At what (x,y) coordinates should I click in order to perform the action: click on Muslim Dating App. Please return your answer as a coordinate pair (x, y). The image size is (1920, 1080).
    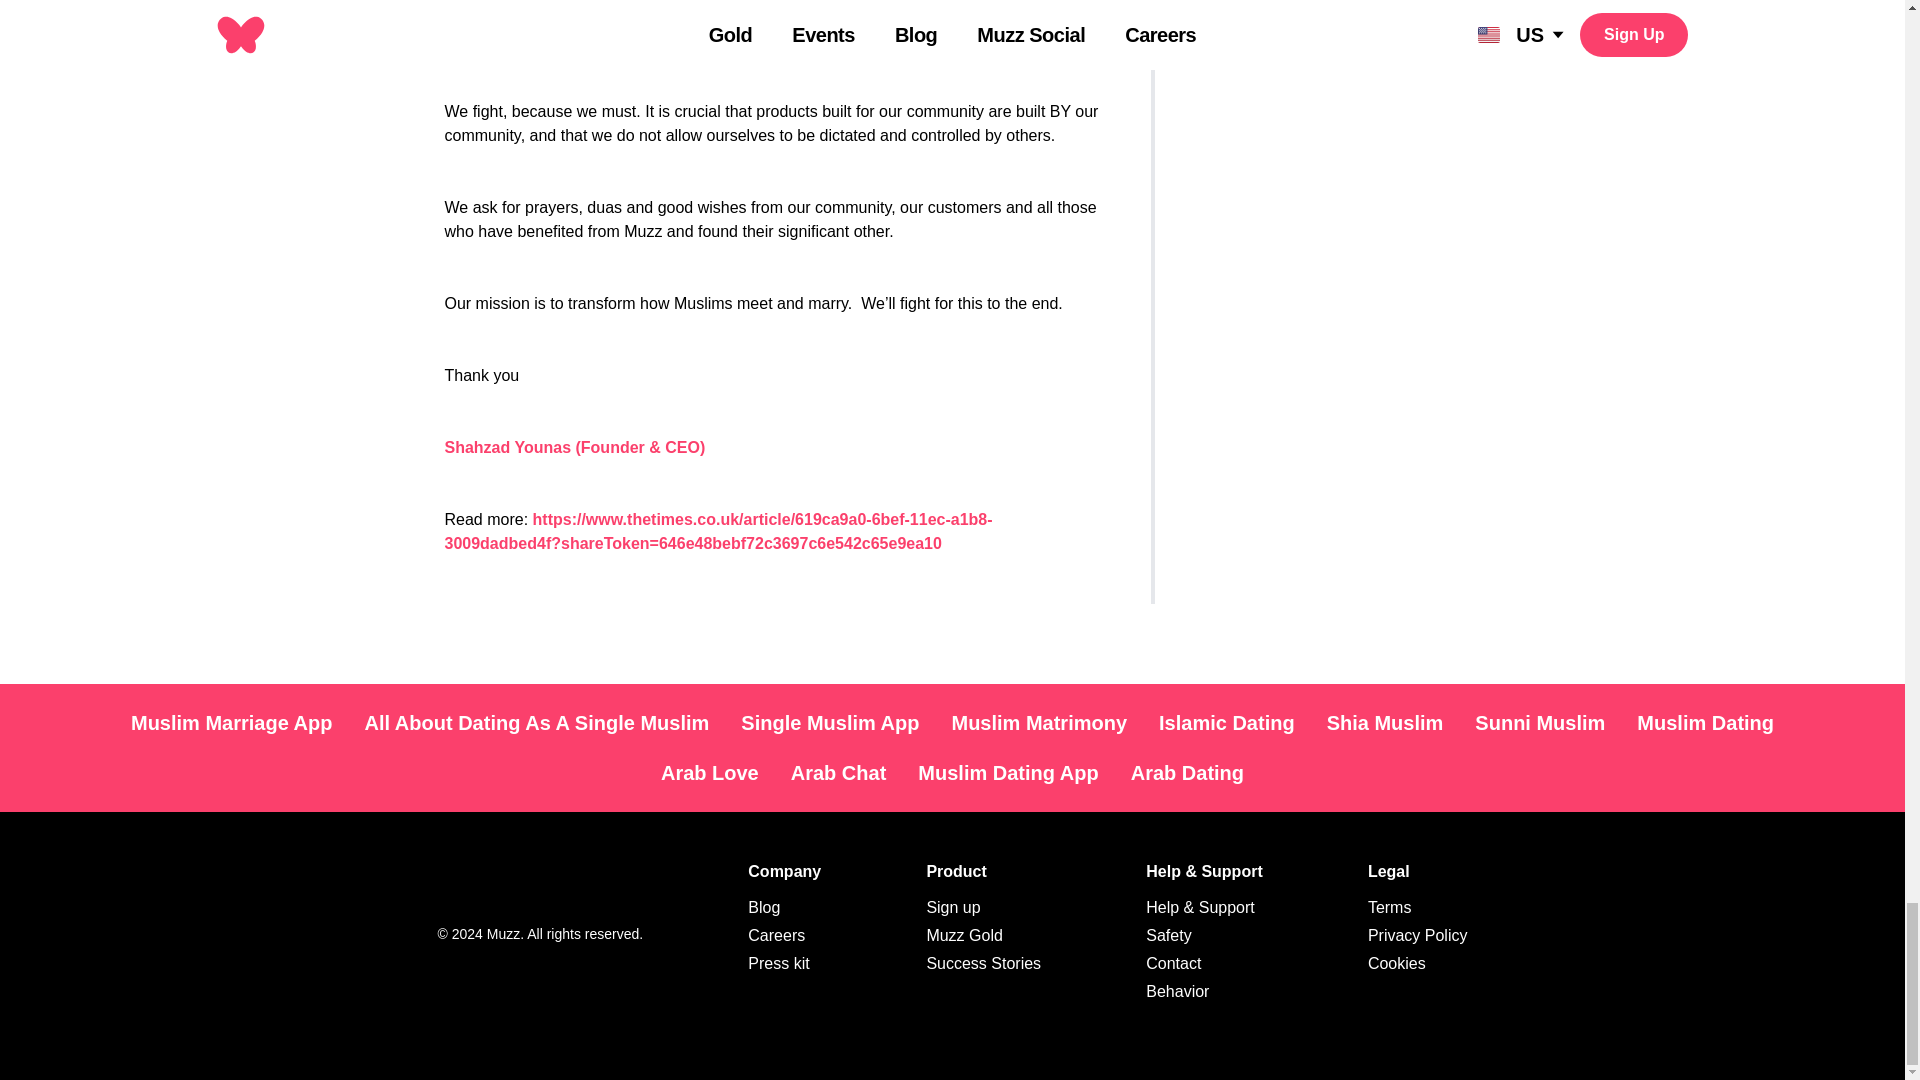
    Looking at the image, I should click on (1008, 772).